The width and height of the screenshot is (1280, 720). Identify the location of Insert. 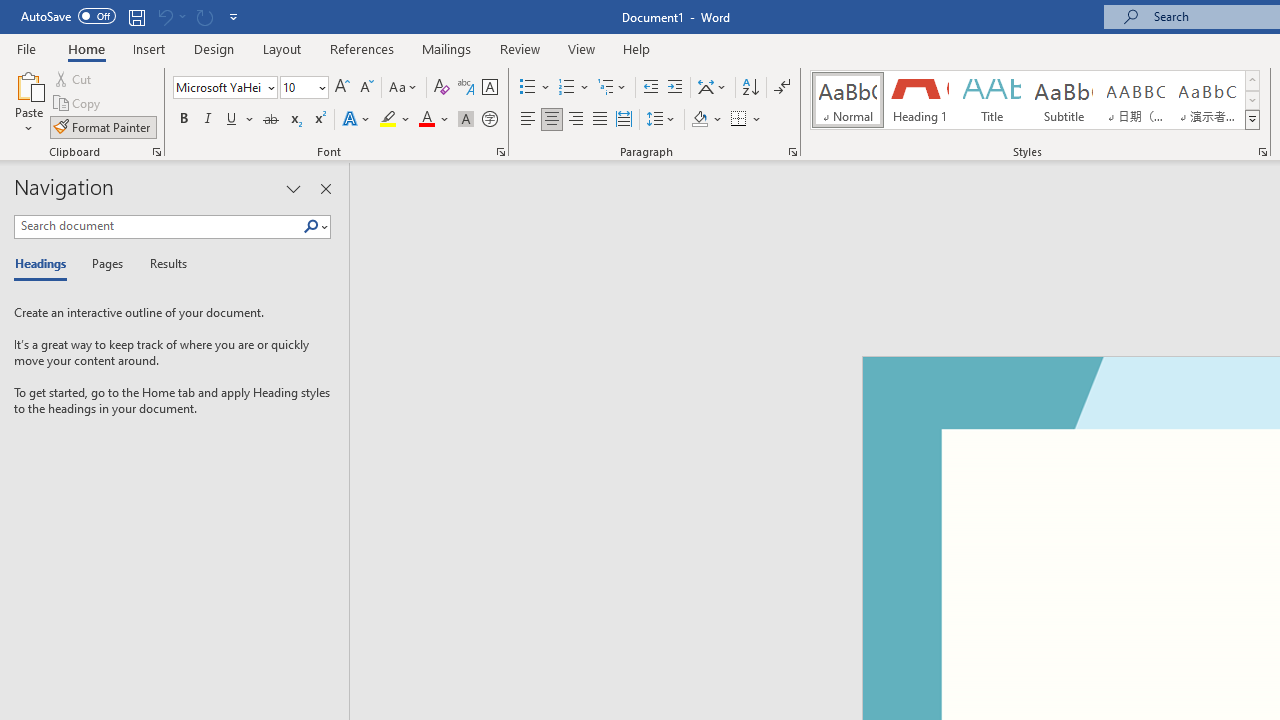
(150, 48).